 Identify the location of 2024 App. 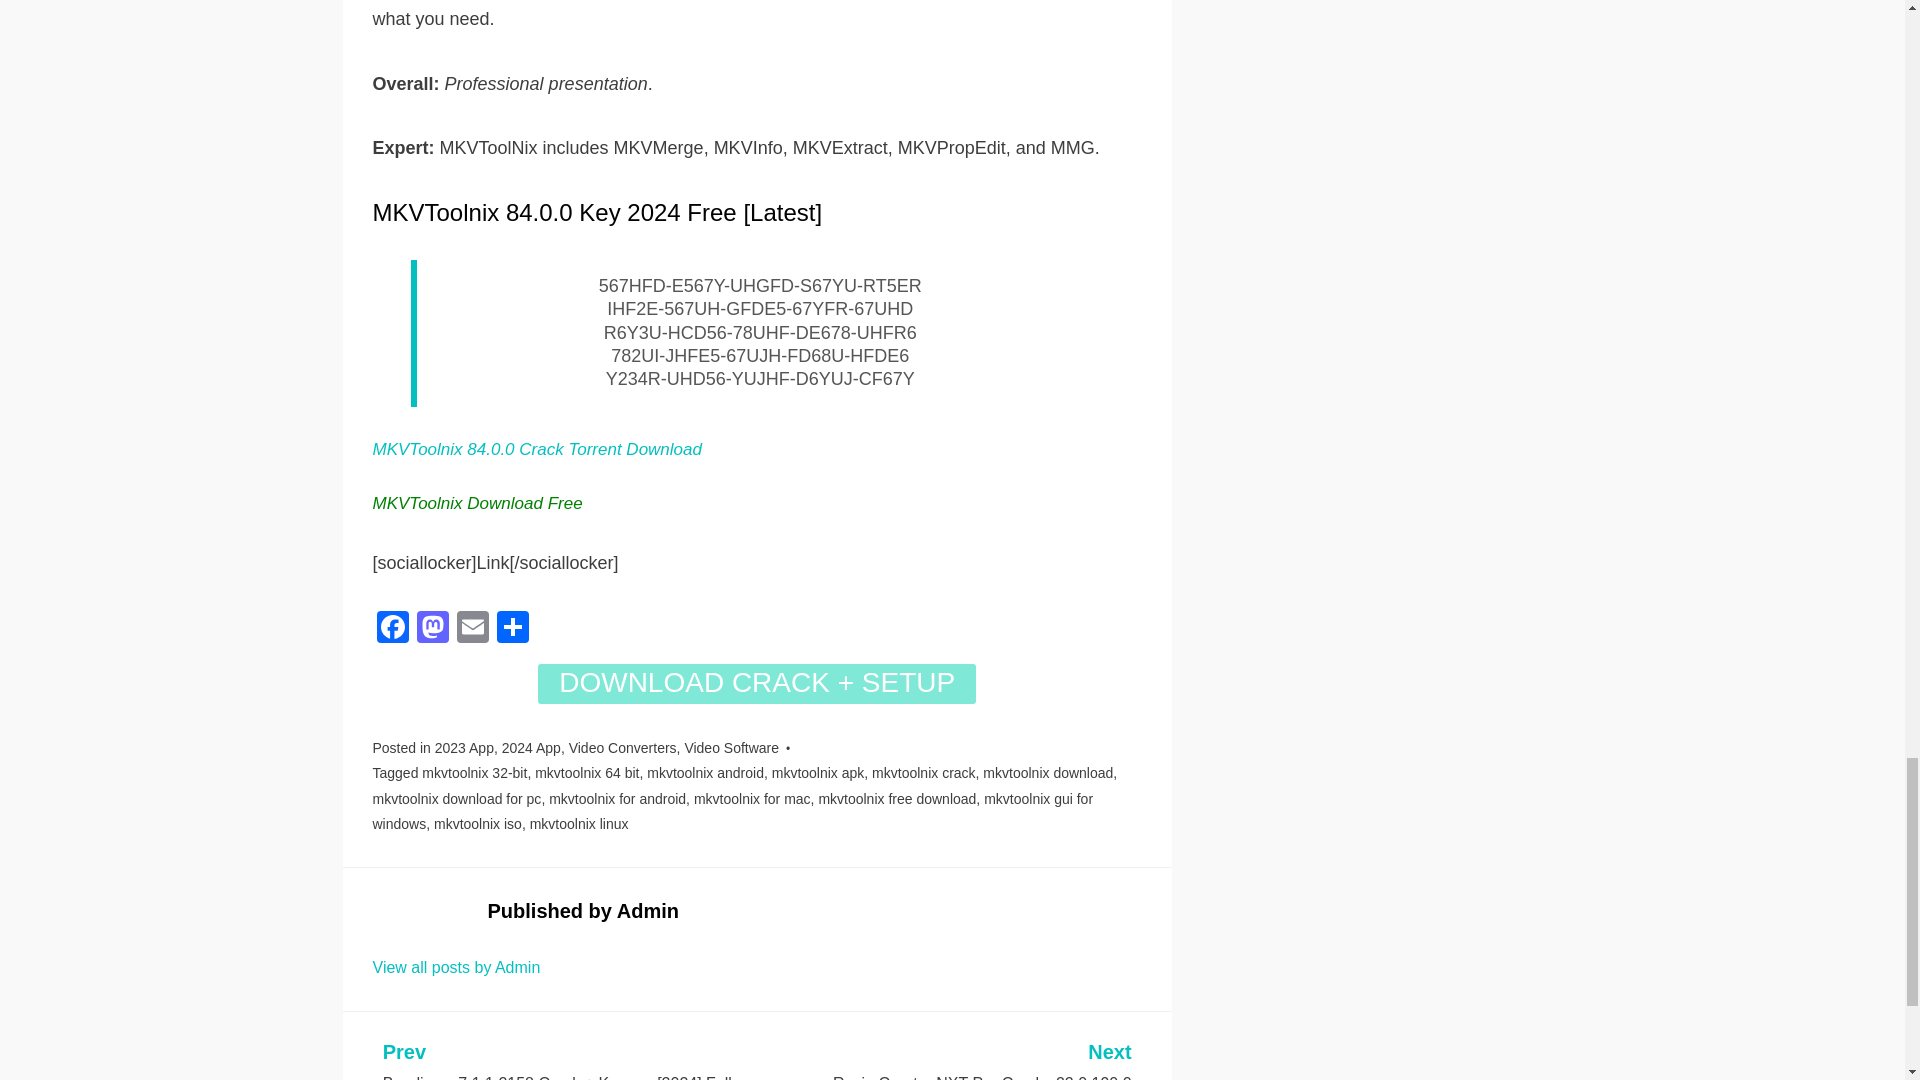
(530, 748).